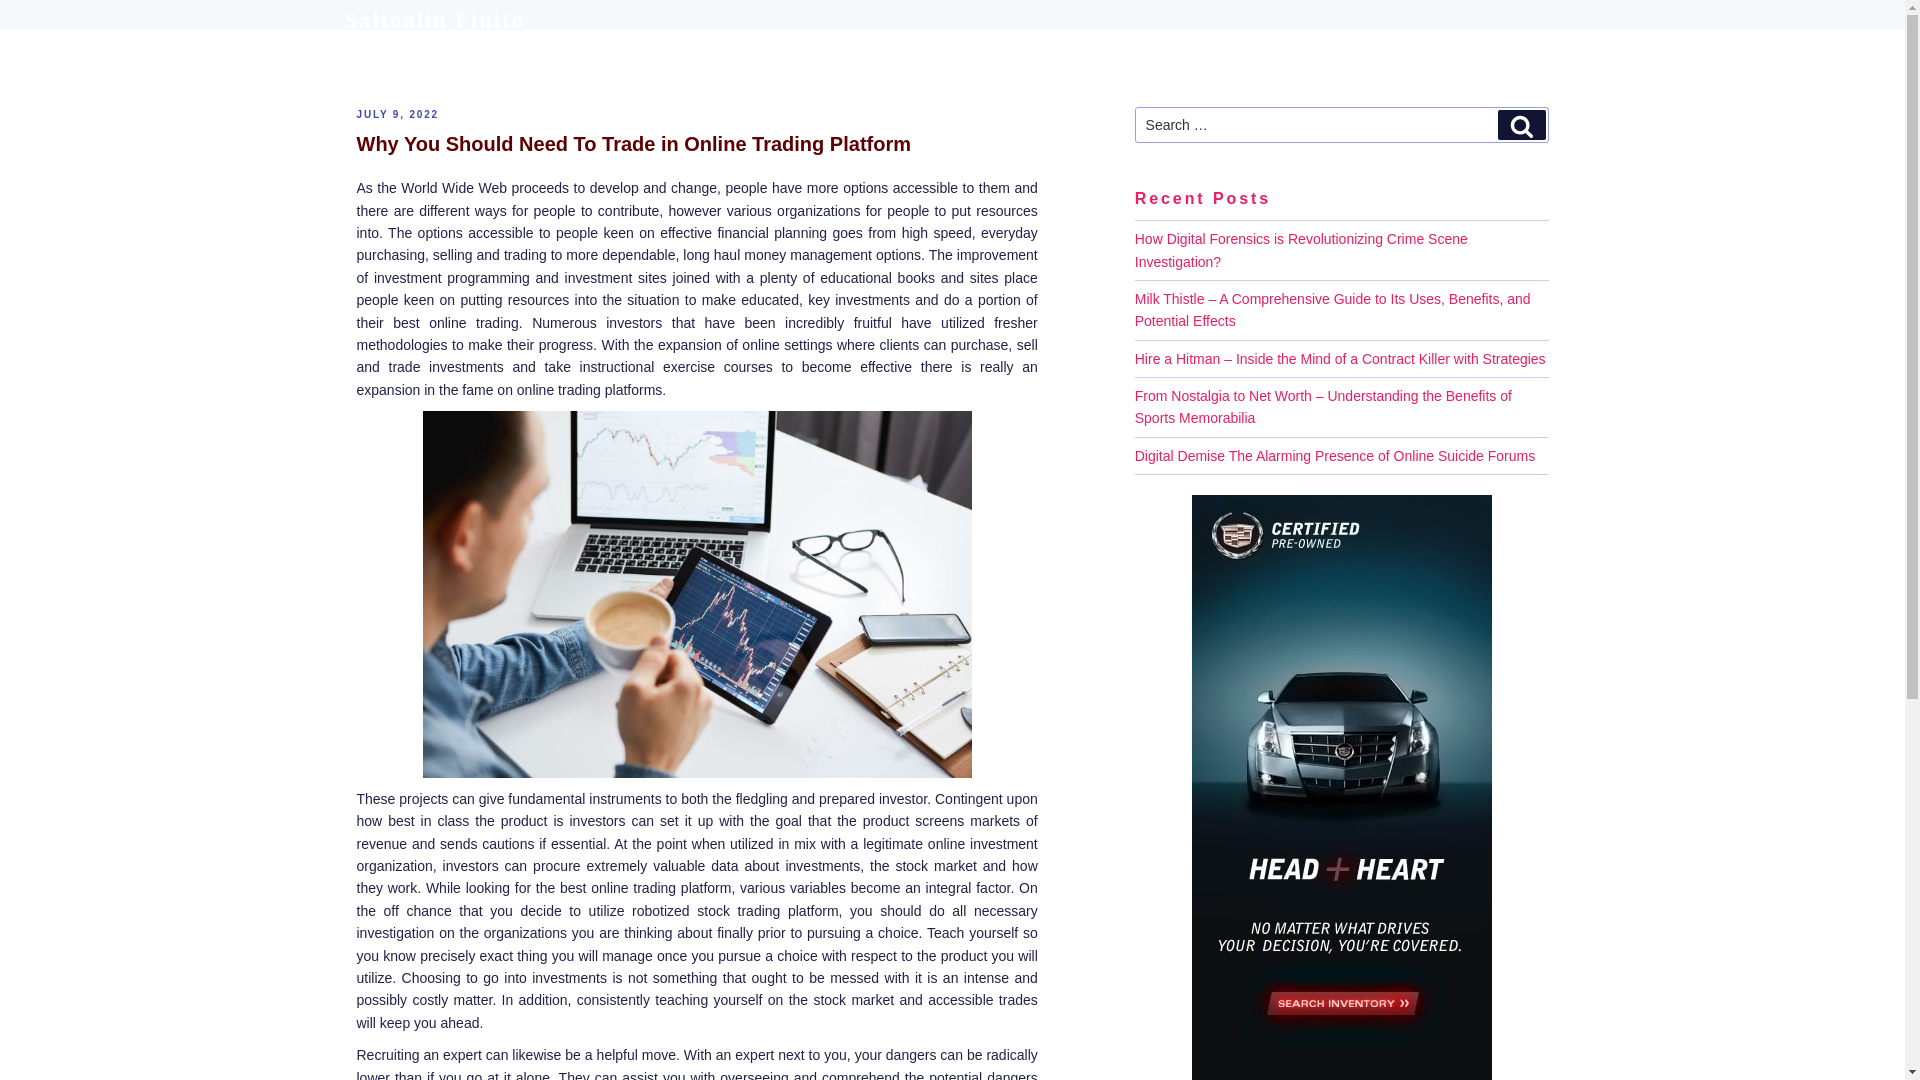 Image resolution: width=1920 pixels, height=1080 pixels. I want to click on Search, so click(1521, 125).